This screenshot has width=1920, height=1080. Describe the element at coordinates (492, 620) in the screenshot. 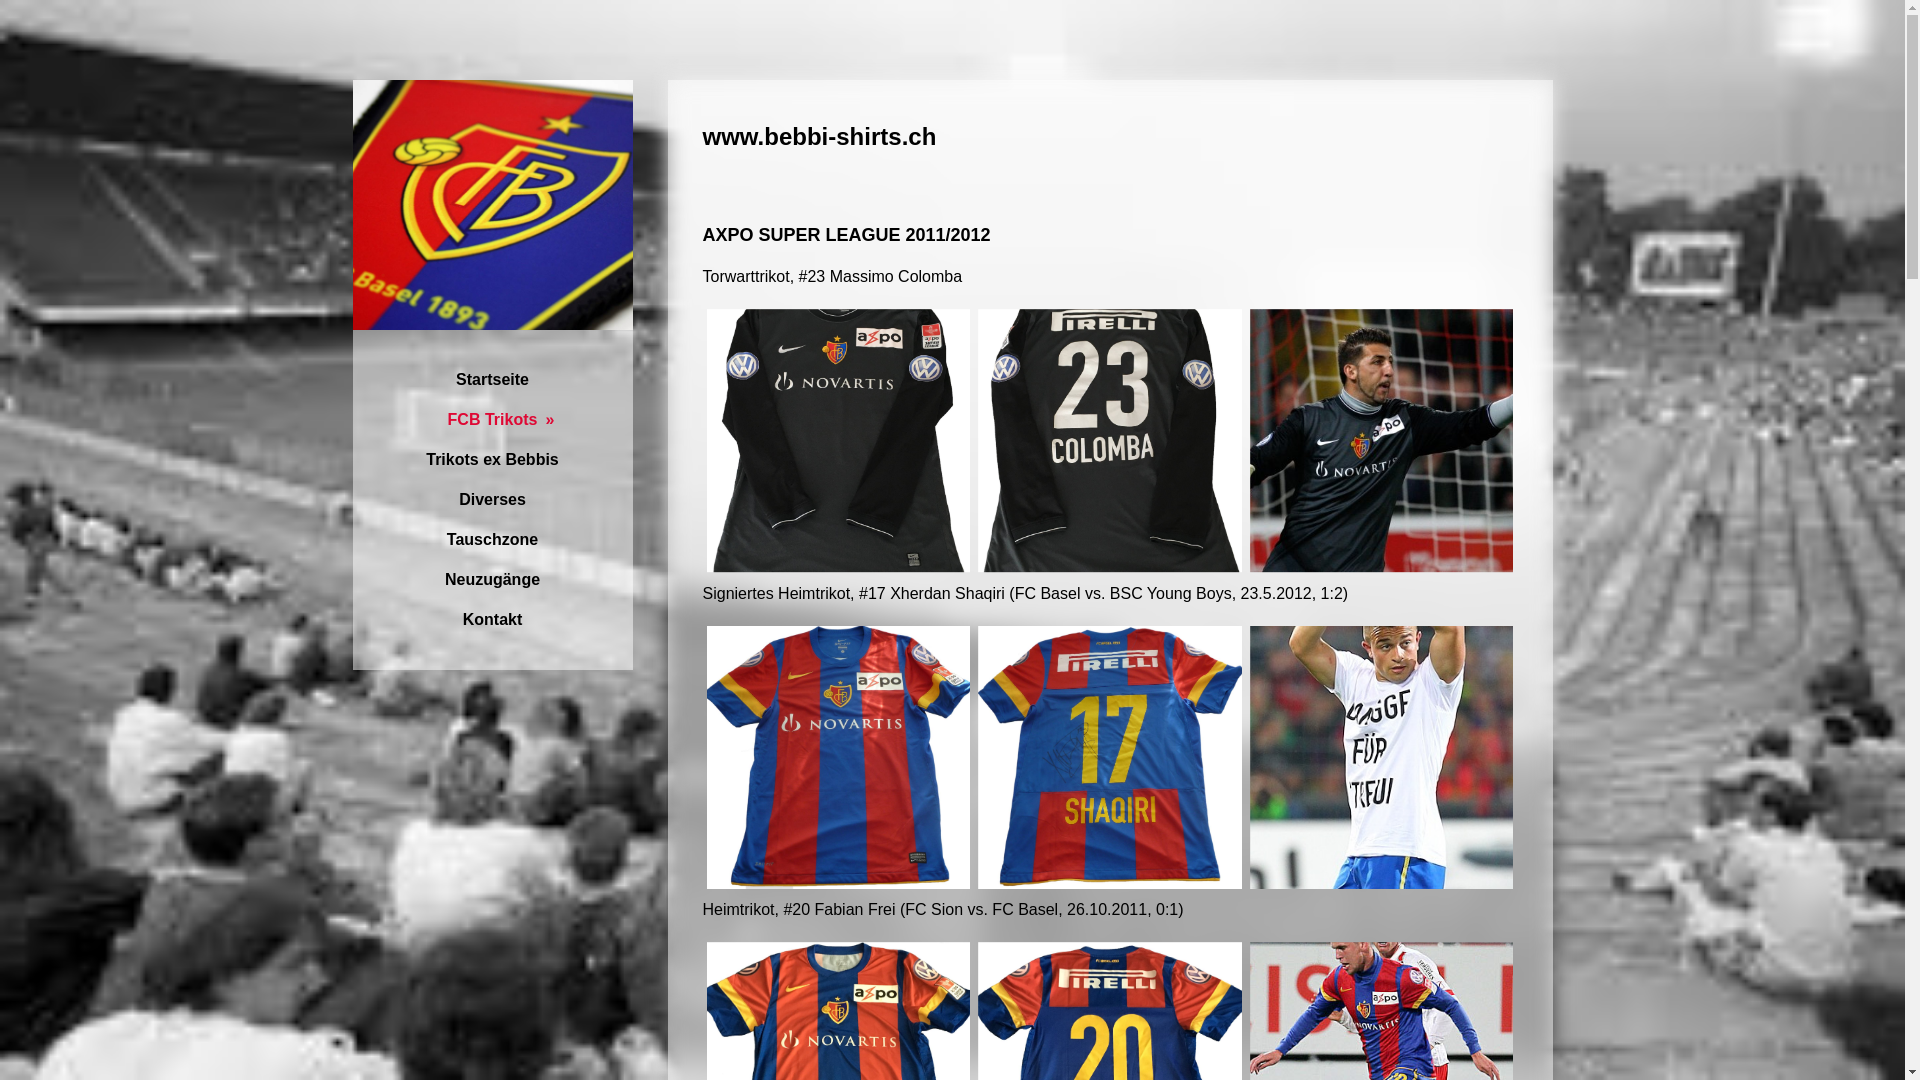

I see `Kontakt` at that location.